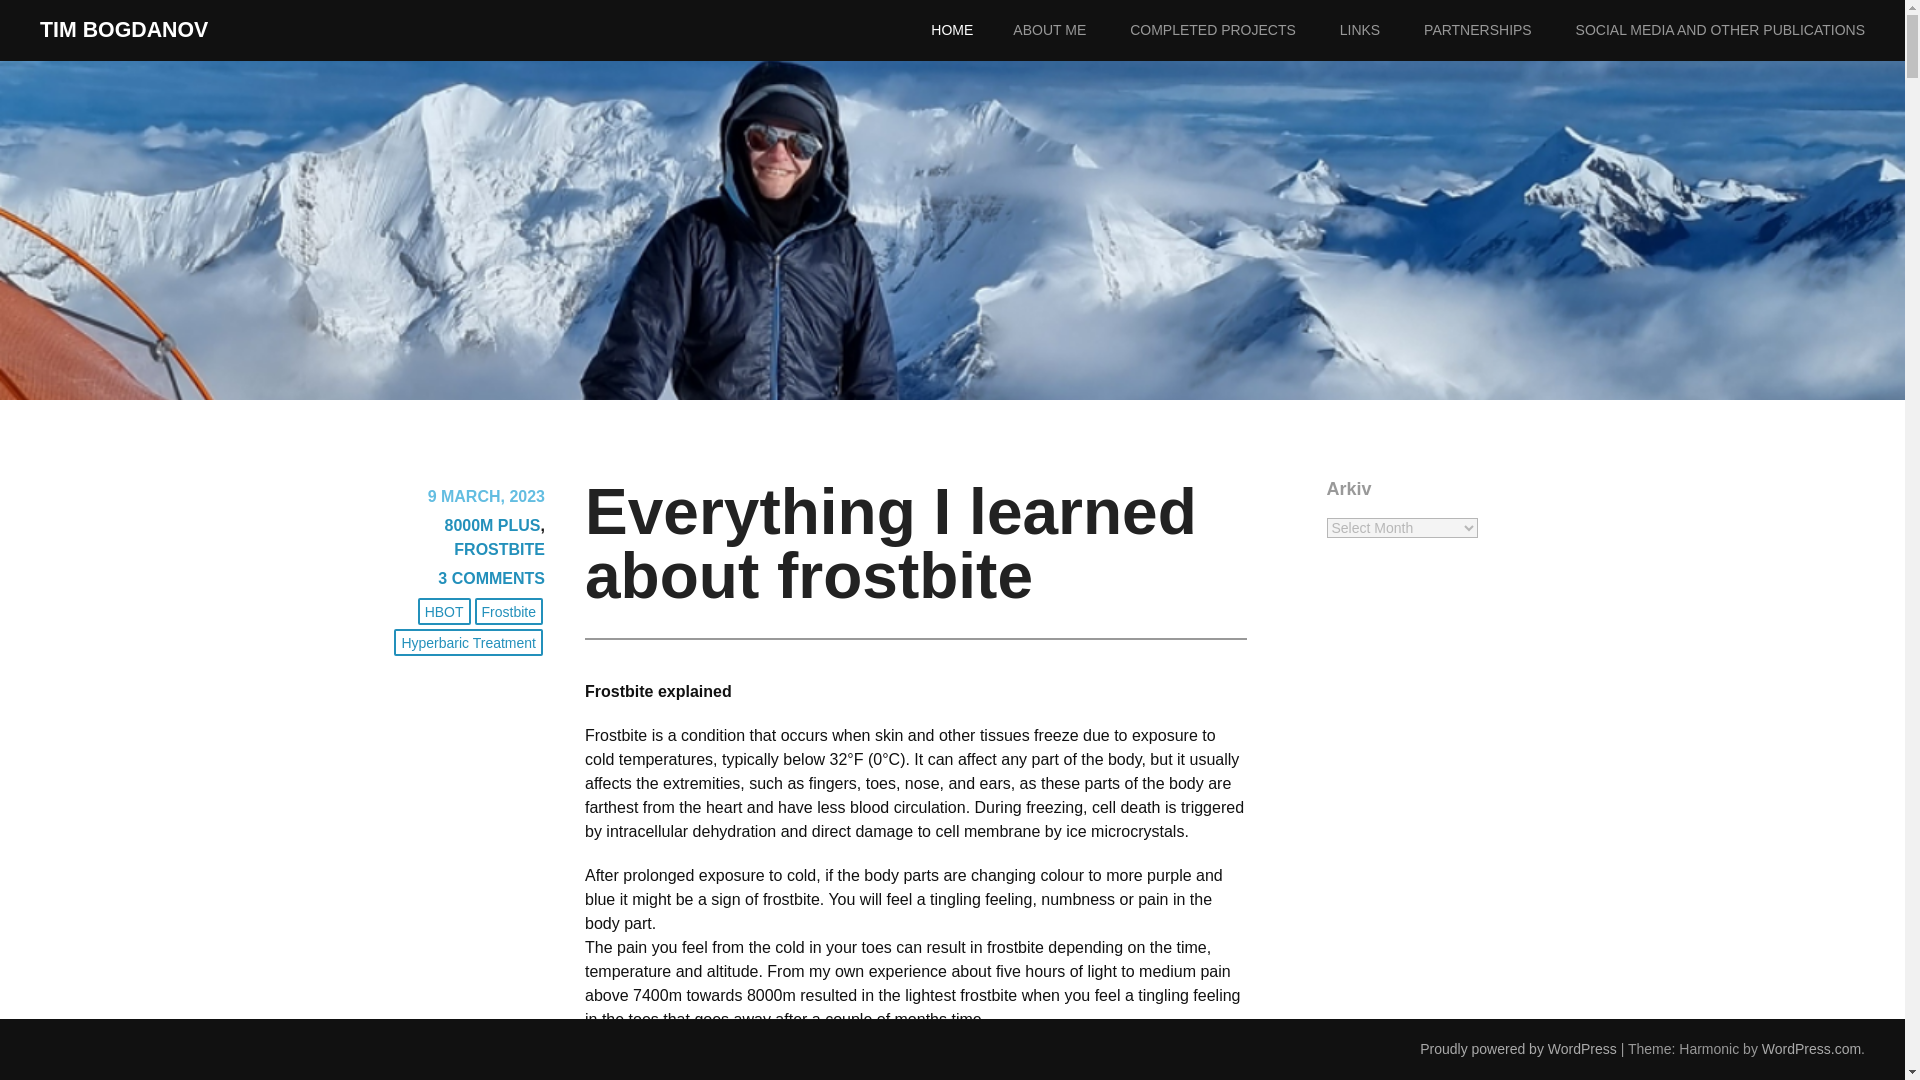 This screenshot has height=1080, width=1920. Describe the element at coordinates (499, 550) in the screenshot. I see `FROSTBITE` at that location.